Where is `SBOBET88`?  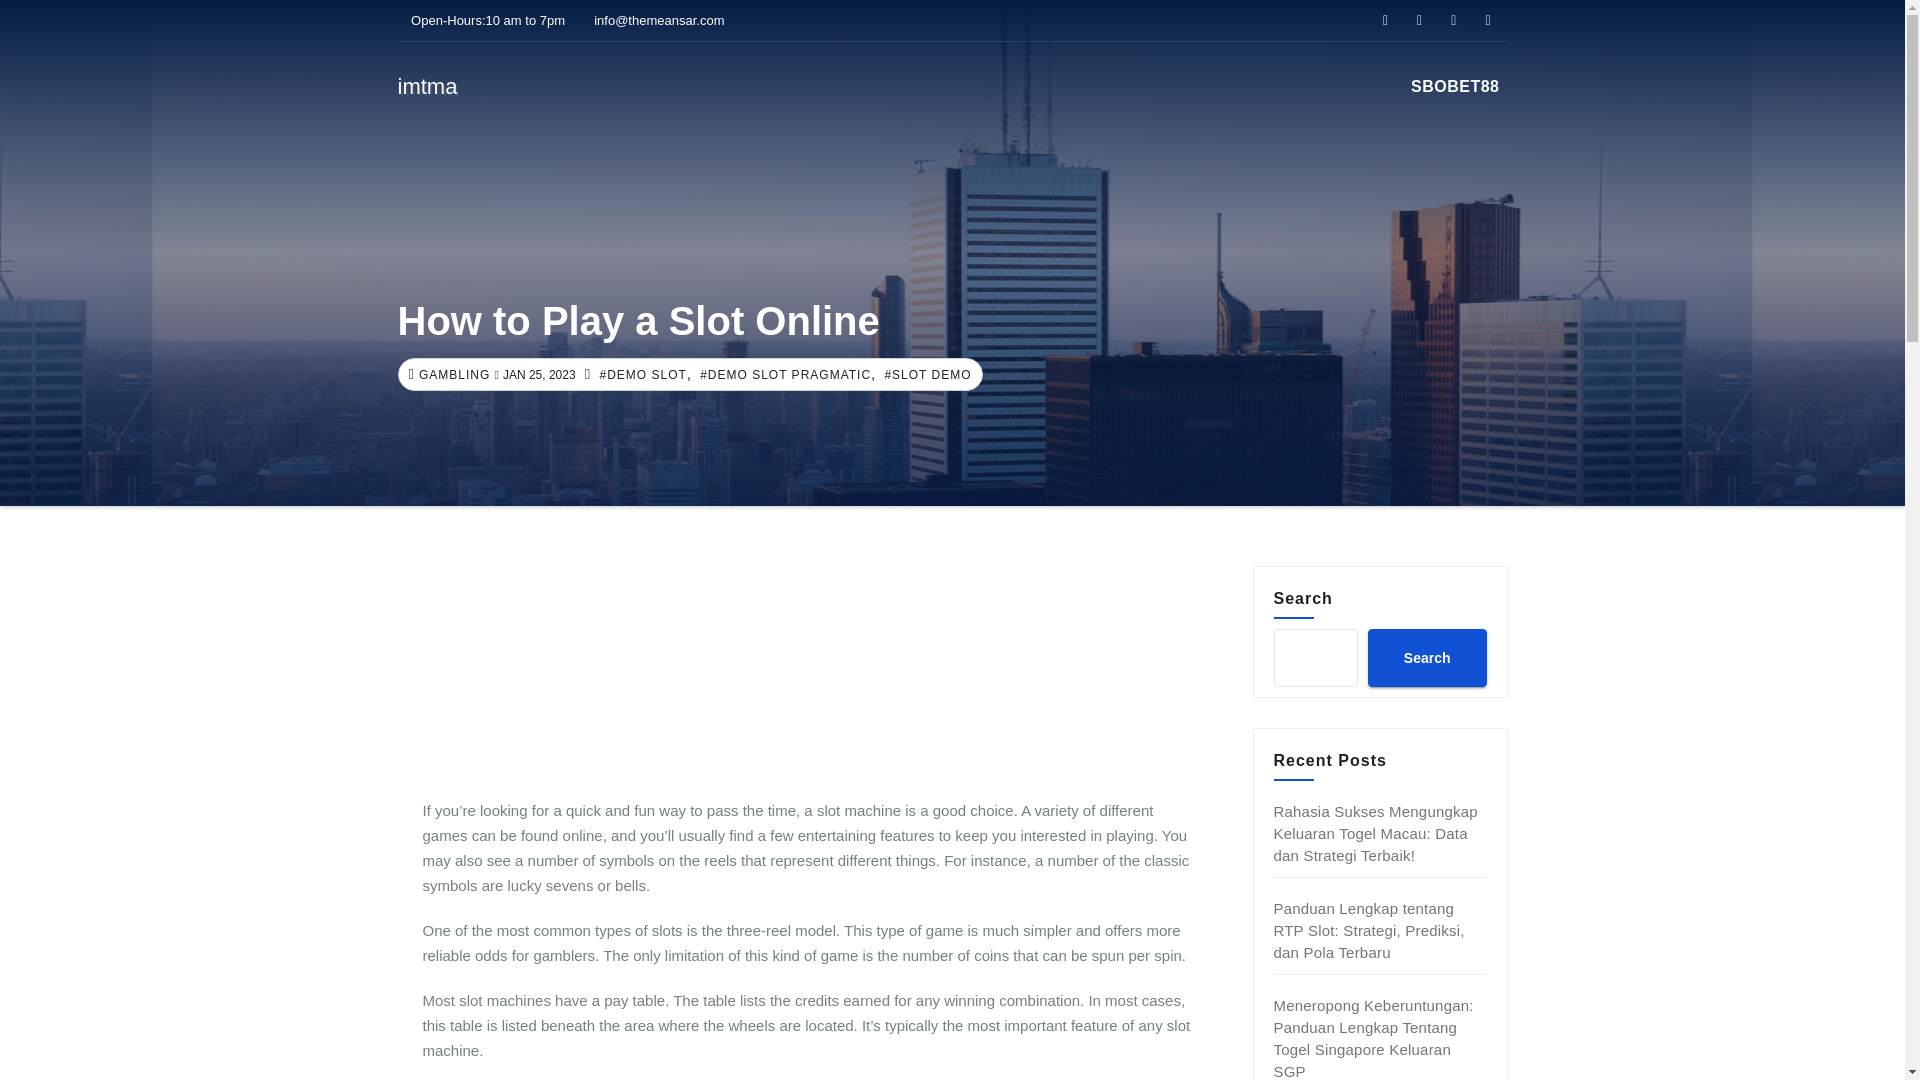
SBOBET88 is located at coordinates (1455, 86).